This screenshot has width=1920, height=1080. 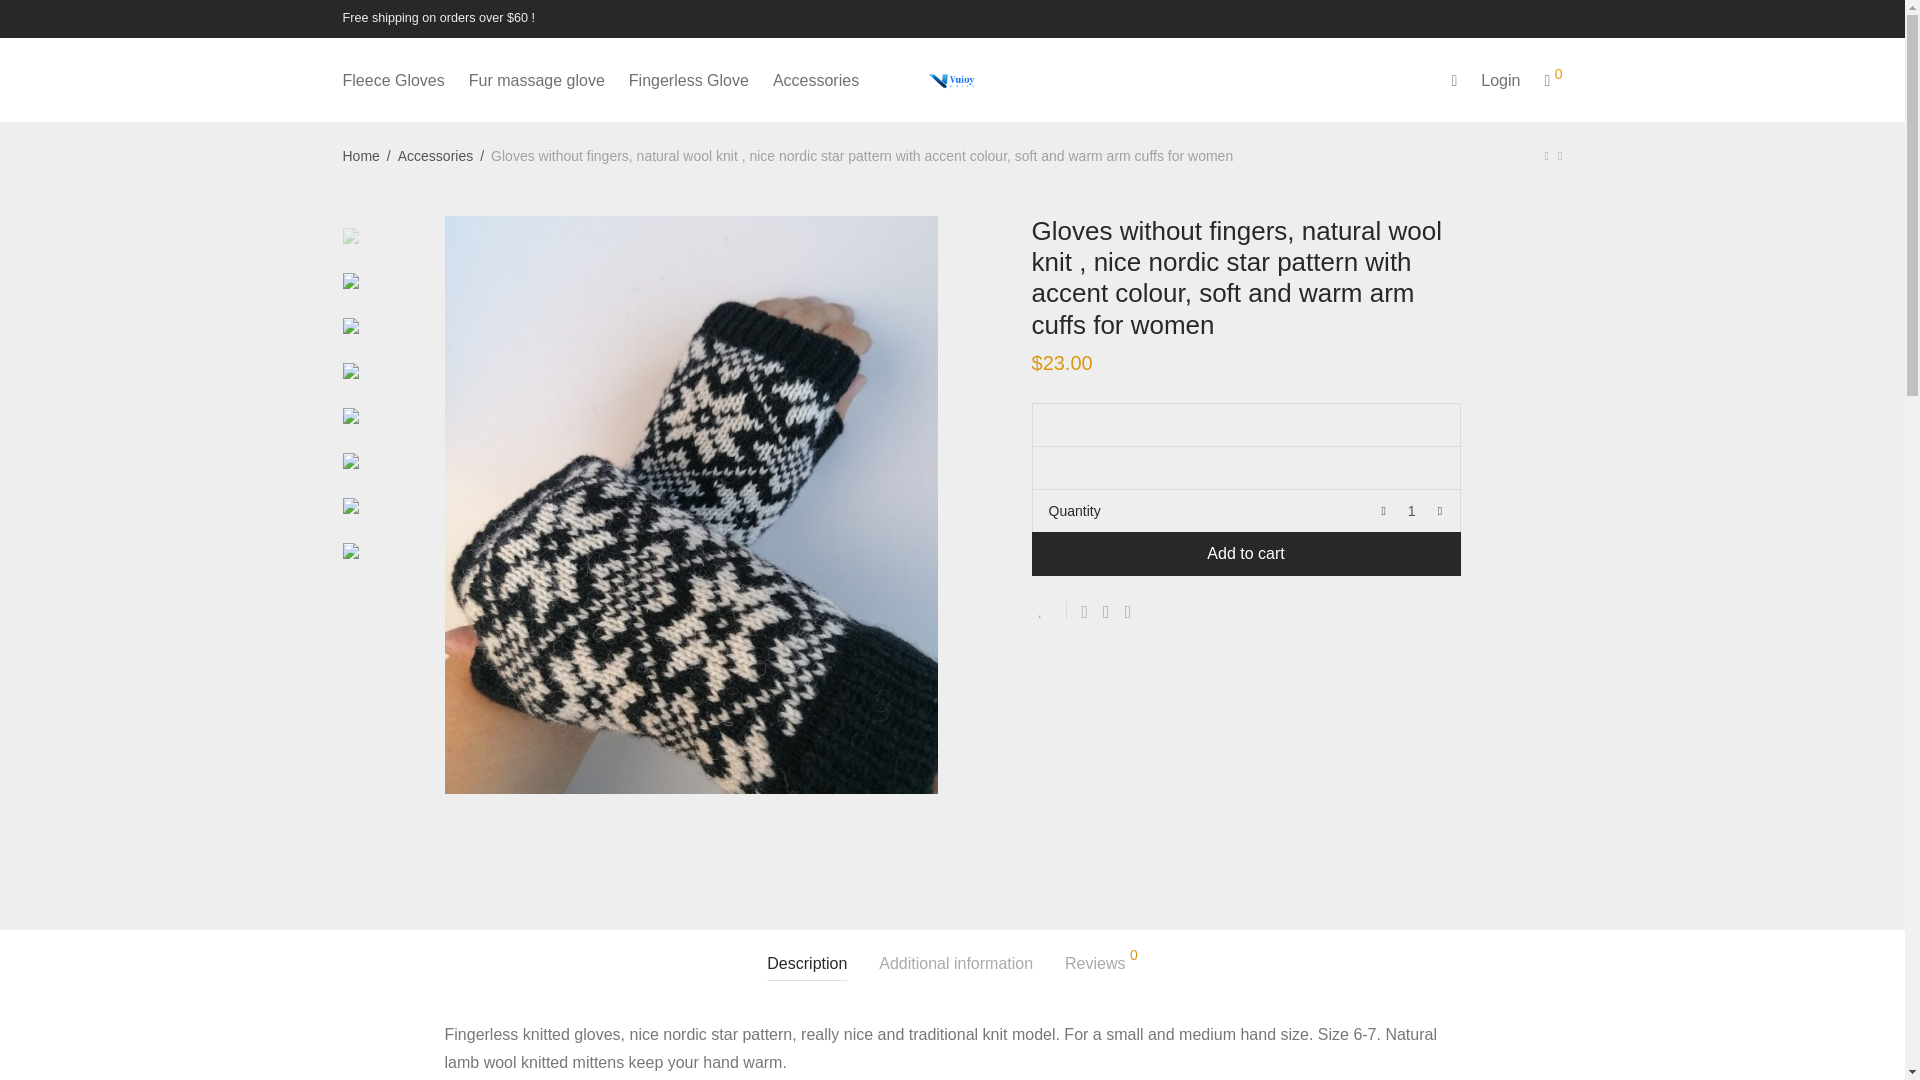 I want to click on Accessories, so click(x=434, y=155).